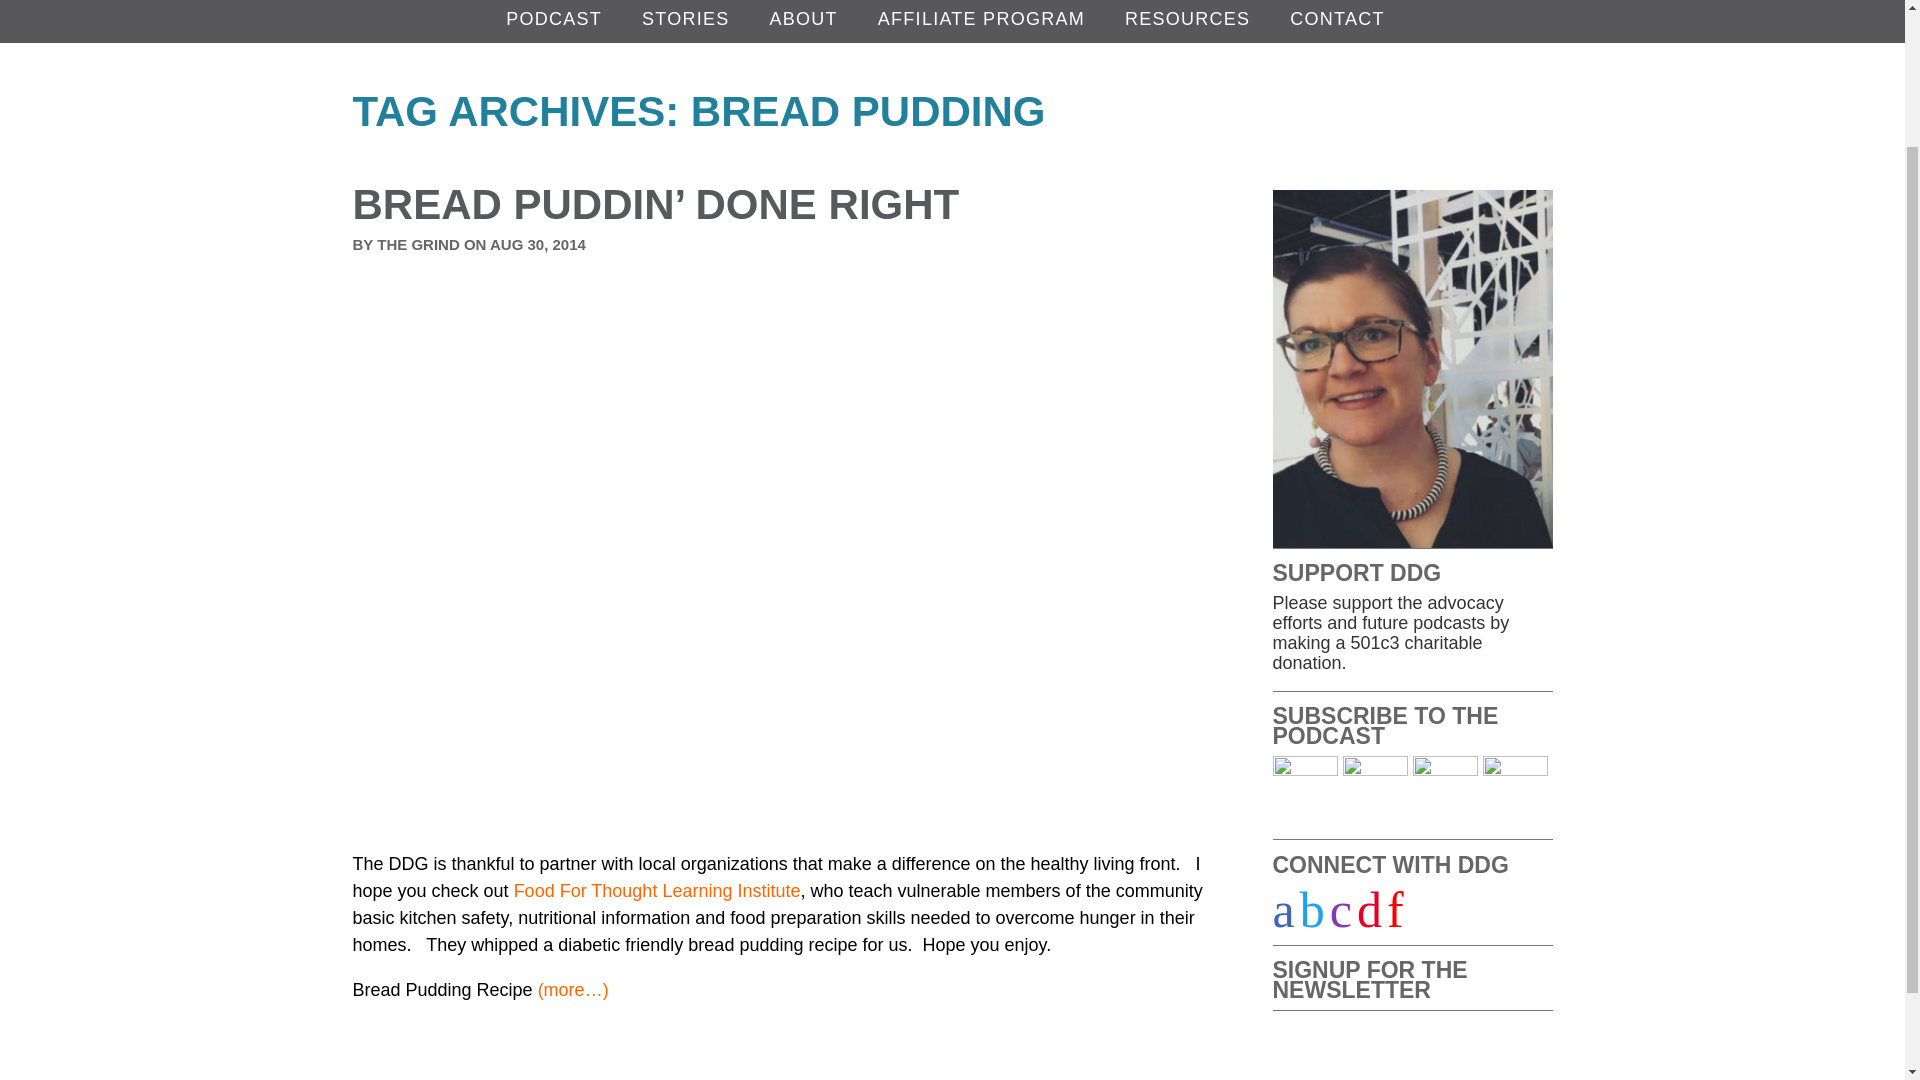  Describe the element at coordinates (988, 19) in the screenshot. I see `AFFILIATE PROGRAM` at that location.